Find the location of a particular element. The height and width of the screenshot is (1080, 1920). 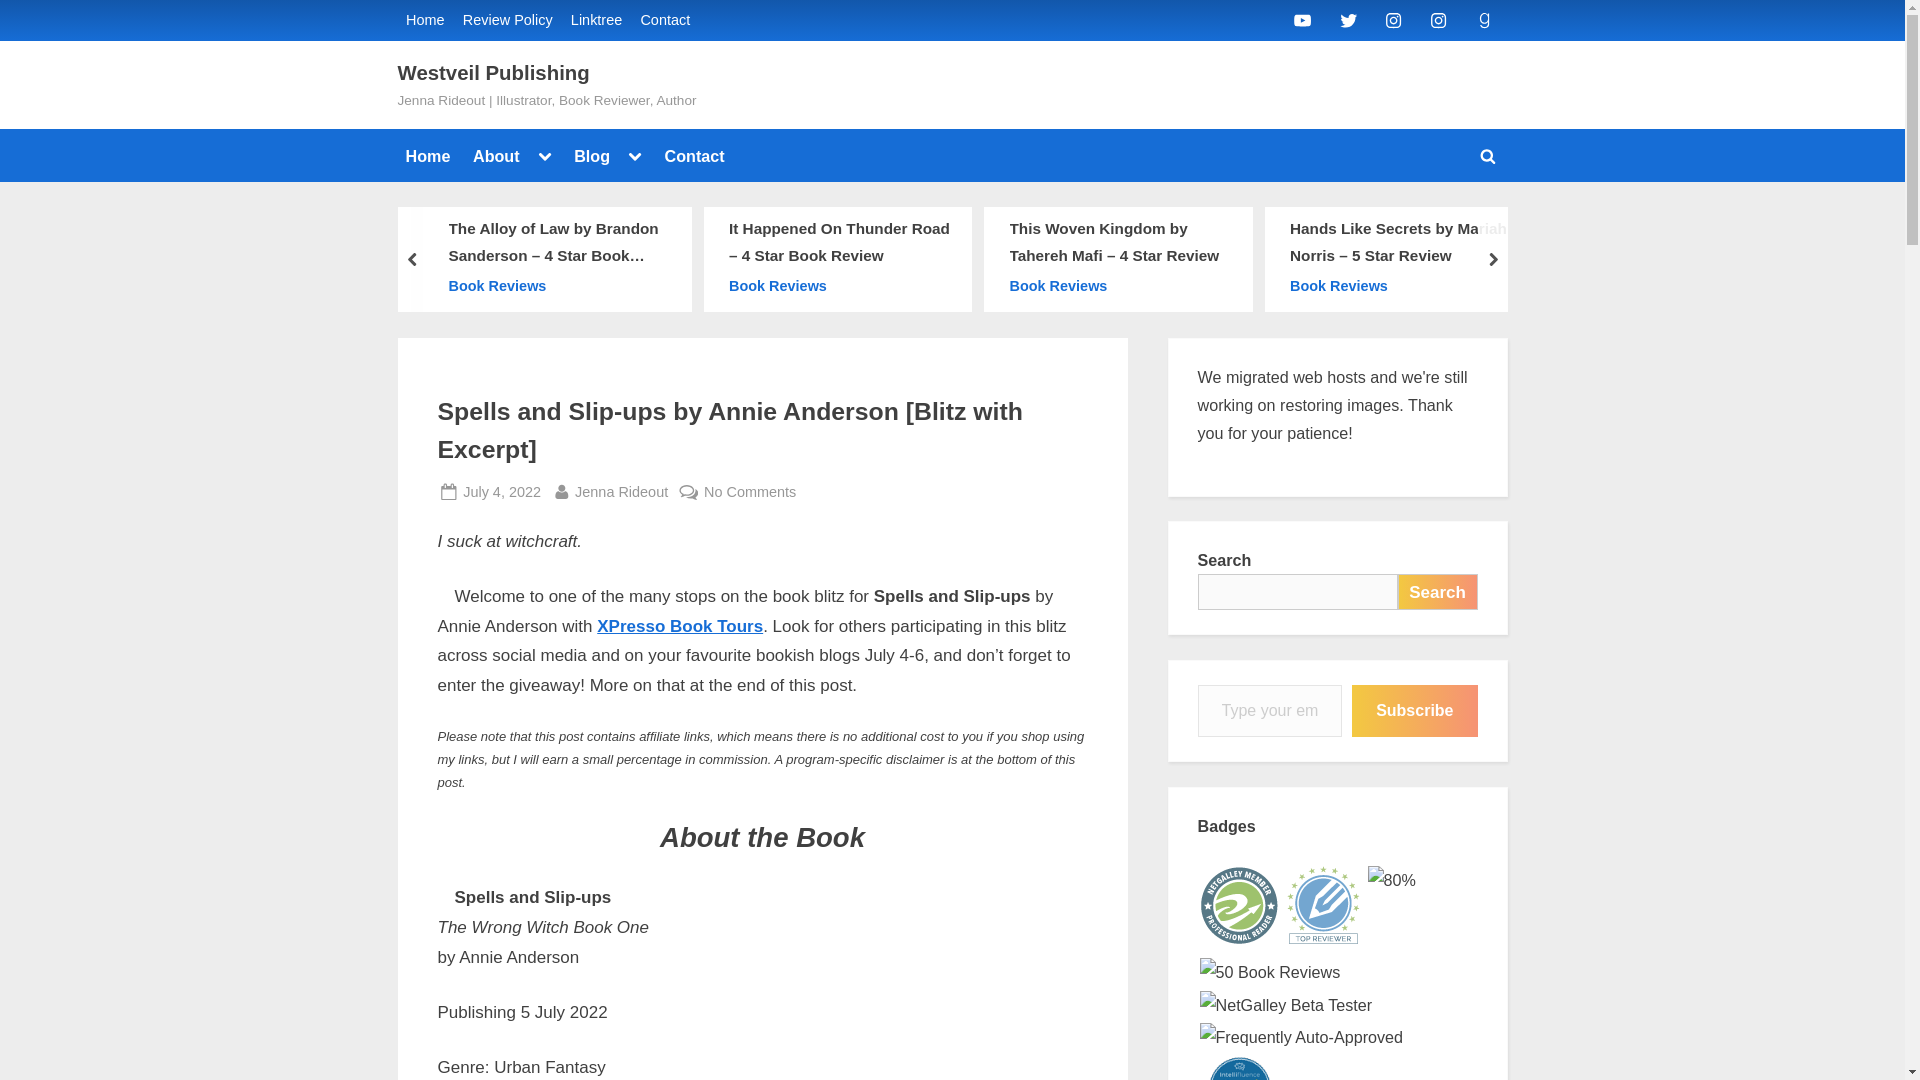

NetGalley Beta Tester is located at coordinates (1286, 1005).